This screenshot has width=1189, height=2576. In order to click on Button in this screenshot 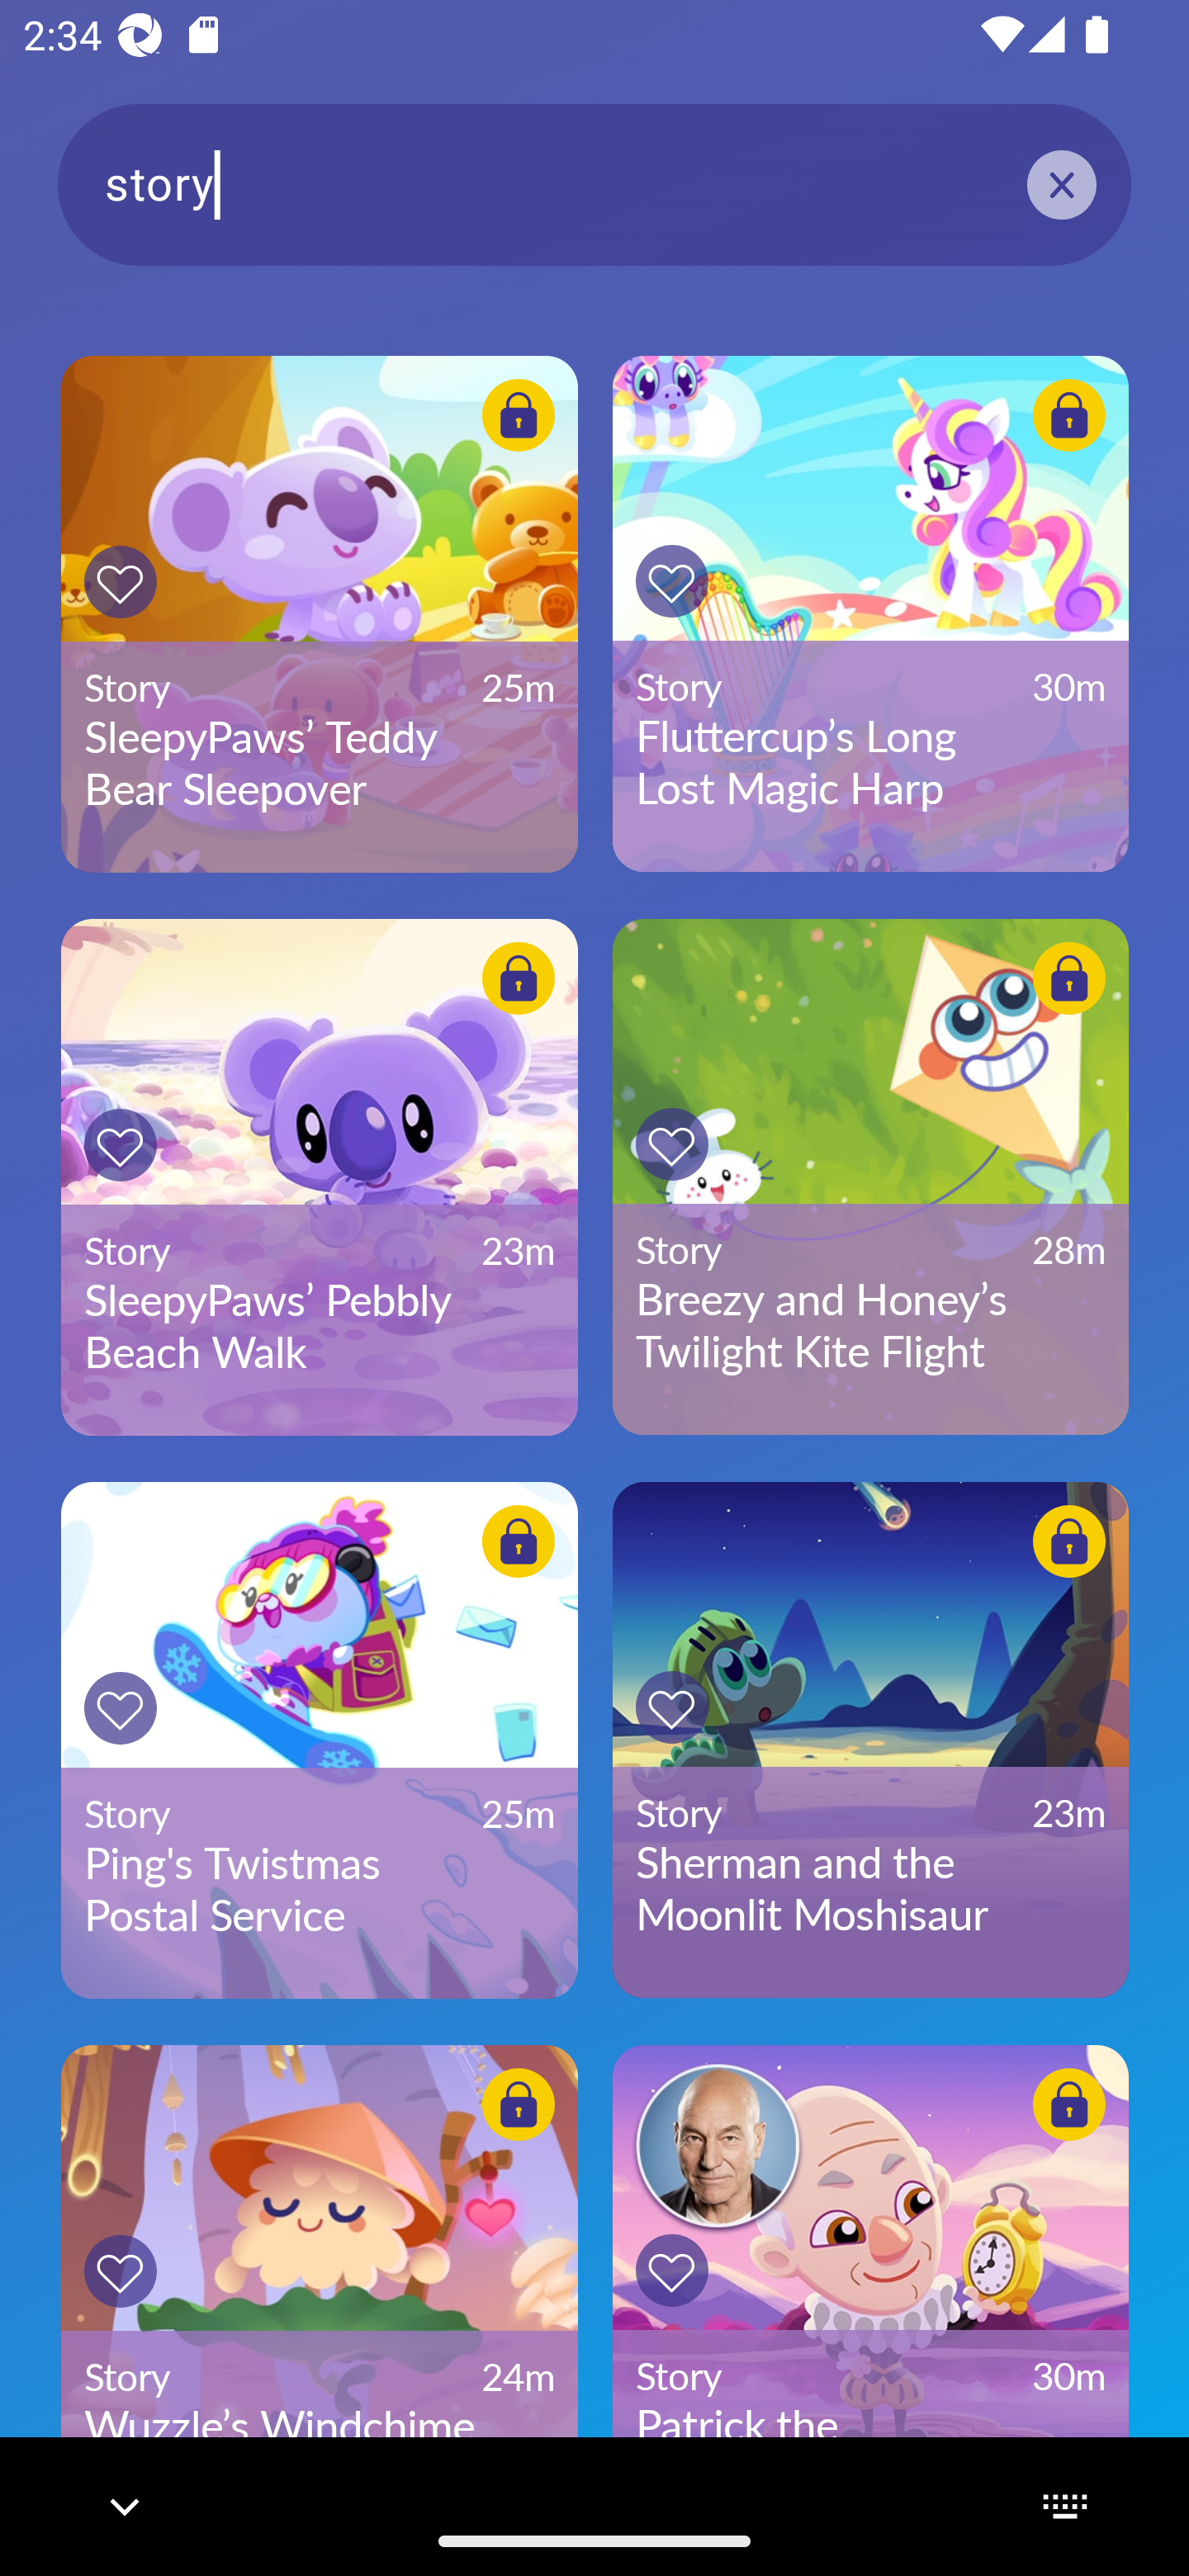, I will do `click(519, 978)`.